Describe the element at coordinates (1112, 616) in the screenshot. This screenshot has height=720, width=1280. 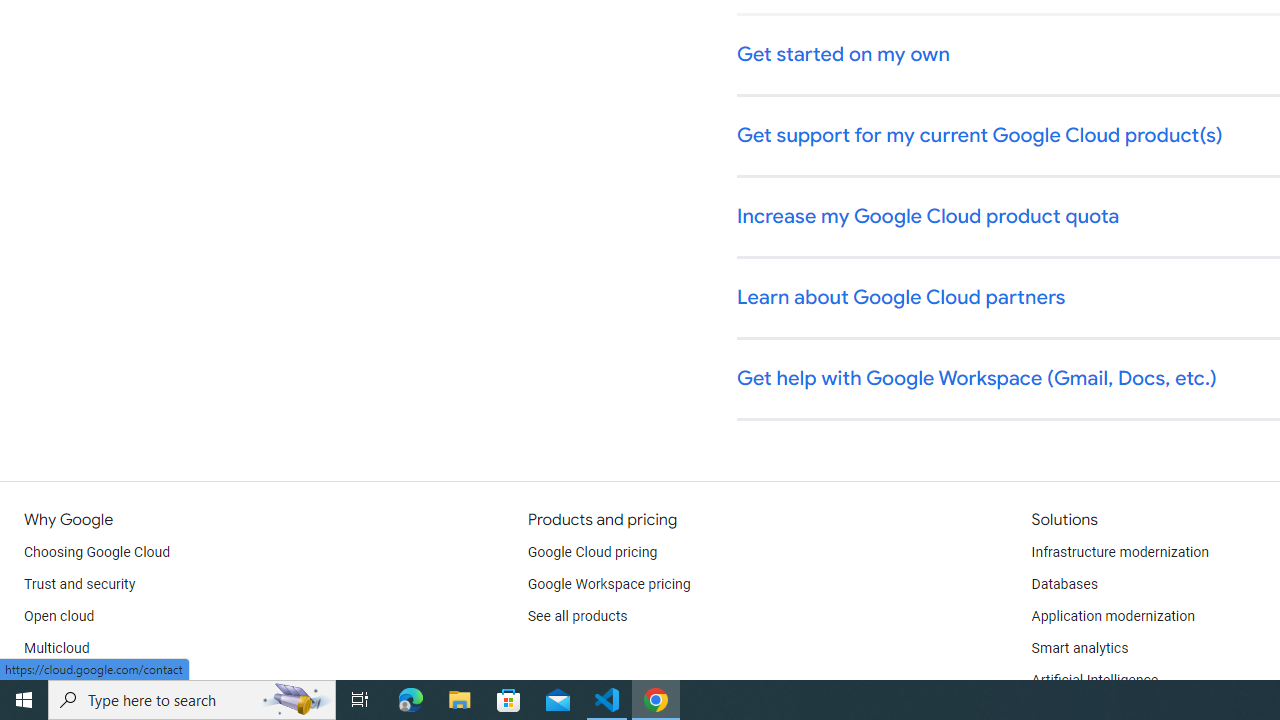
I see `Application modernization` at that location.